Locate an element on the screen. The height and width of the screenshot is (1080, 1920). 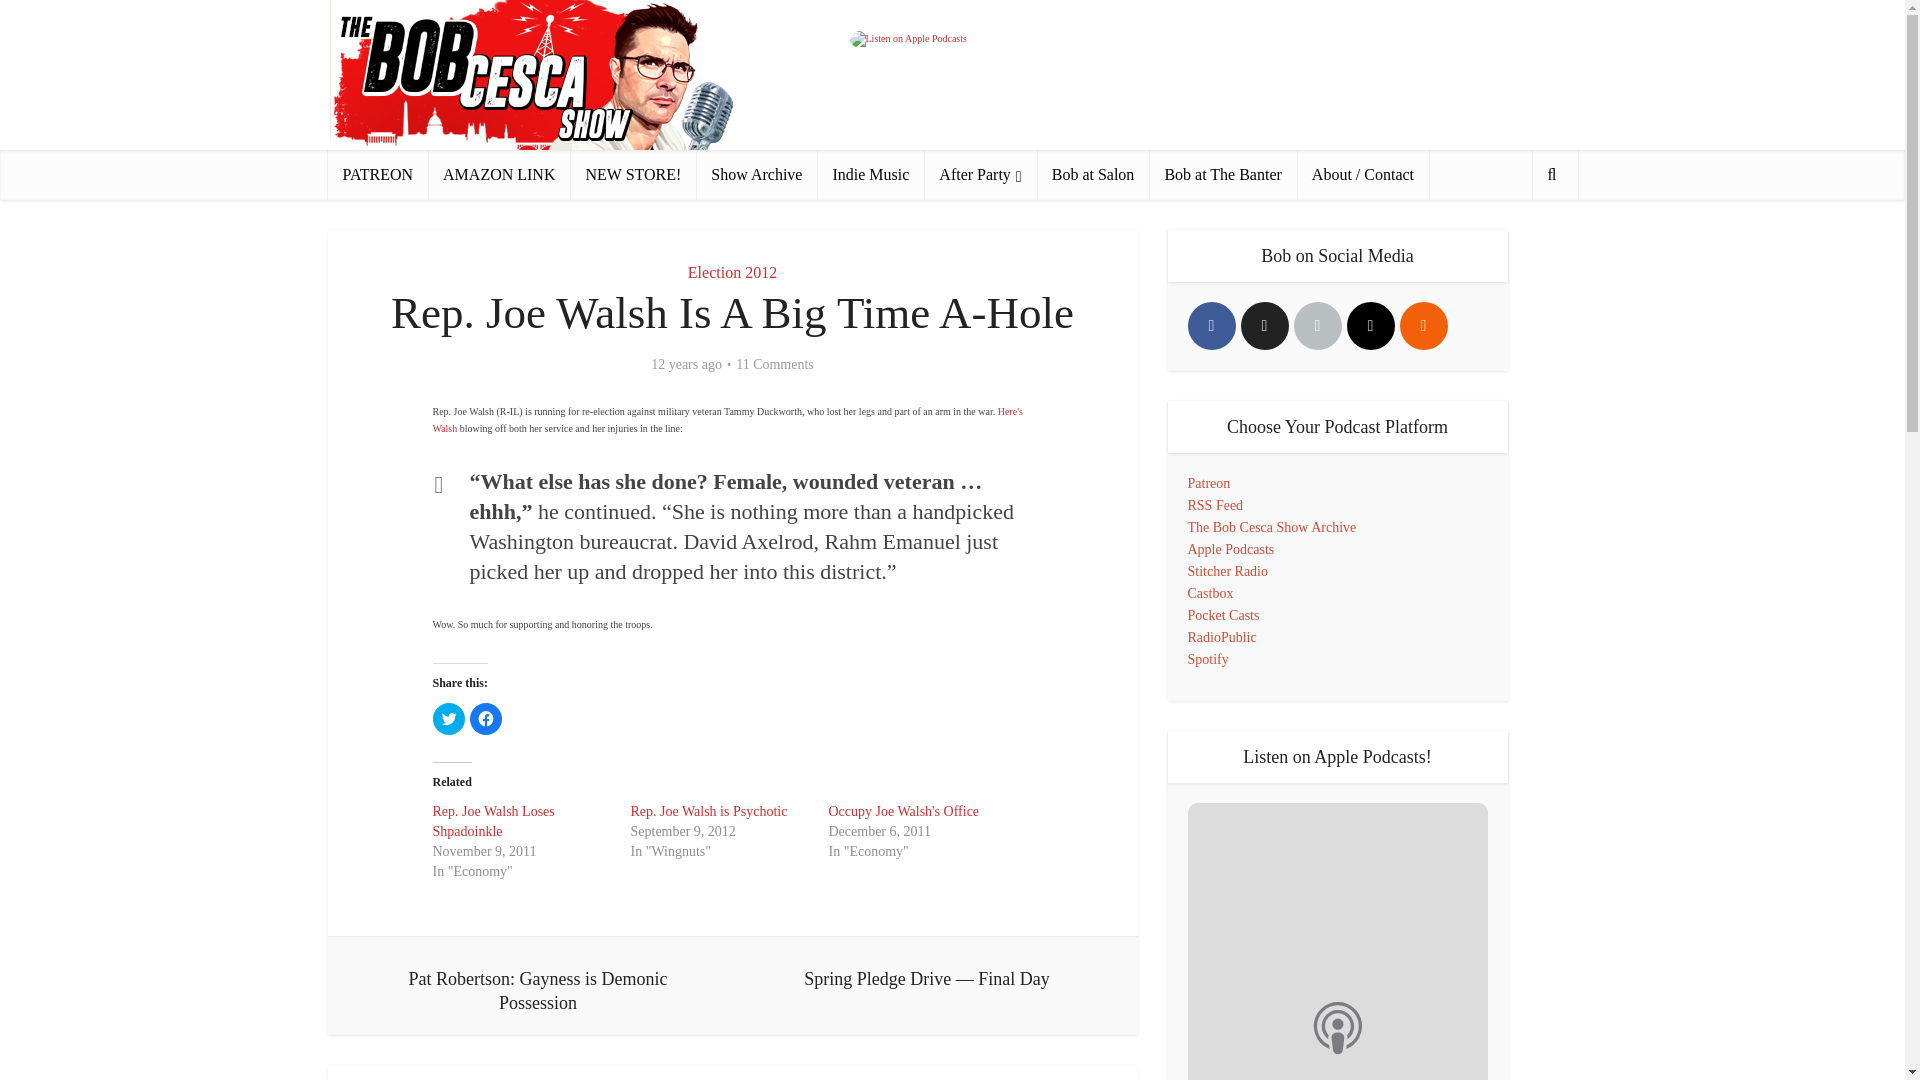
Occupy Joe Walsh's Office is located at coordinates (903, 810).